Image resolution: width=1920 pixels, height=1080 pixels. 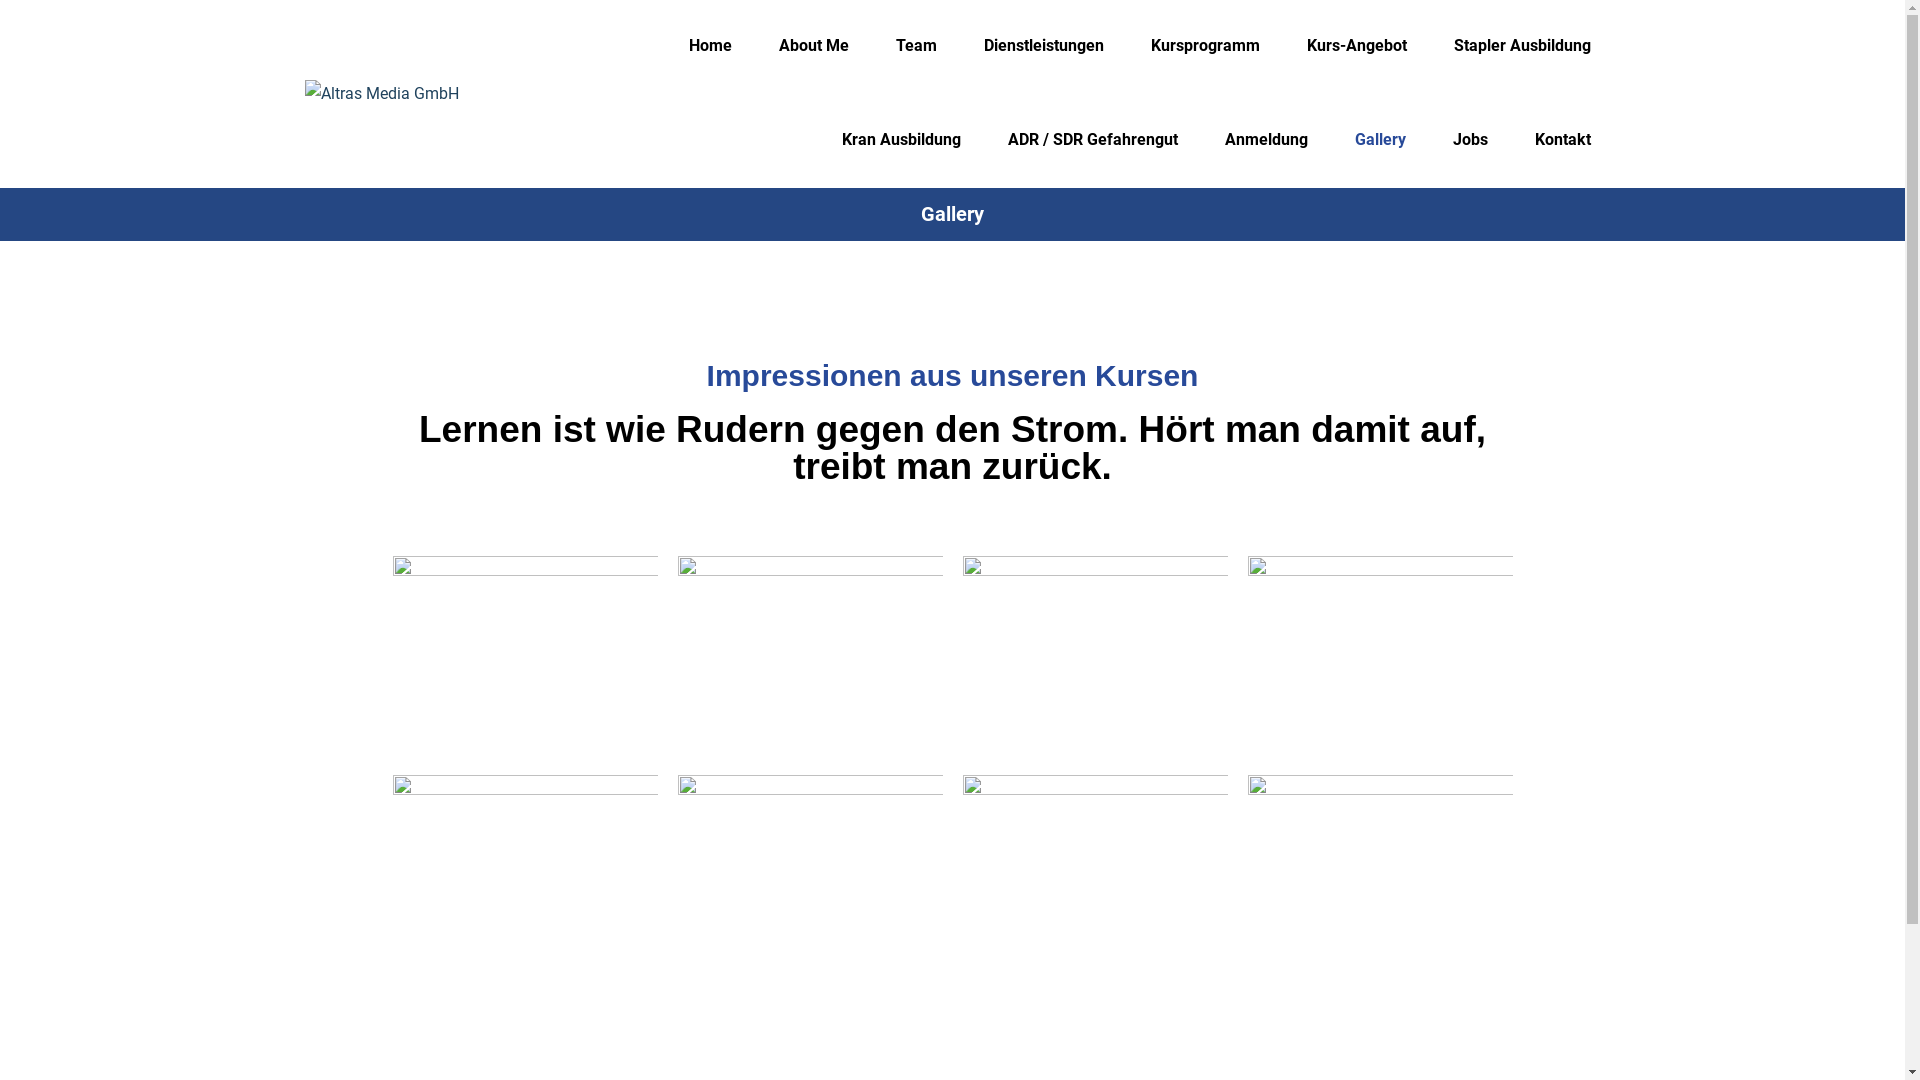 What do you see at coordinates (813, 46) in the screenshot?
I see `About Me` at bounding box center [813, 46].